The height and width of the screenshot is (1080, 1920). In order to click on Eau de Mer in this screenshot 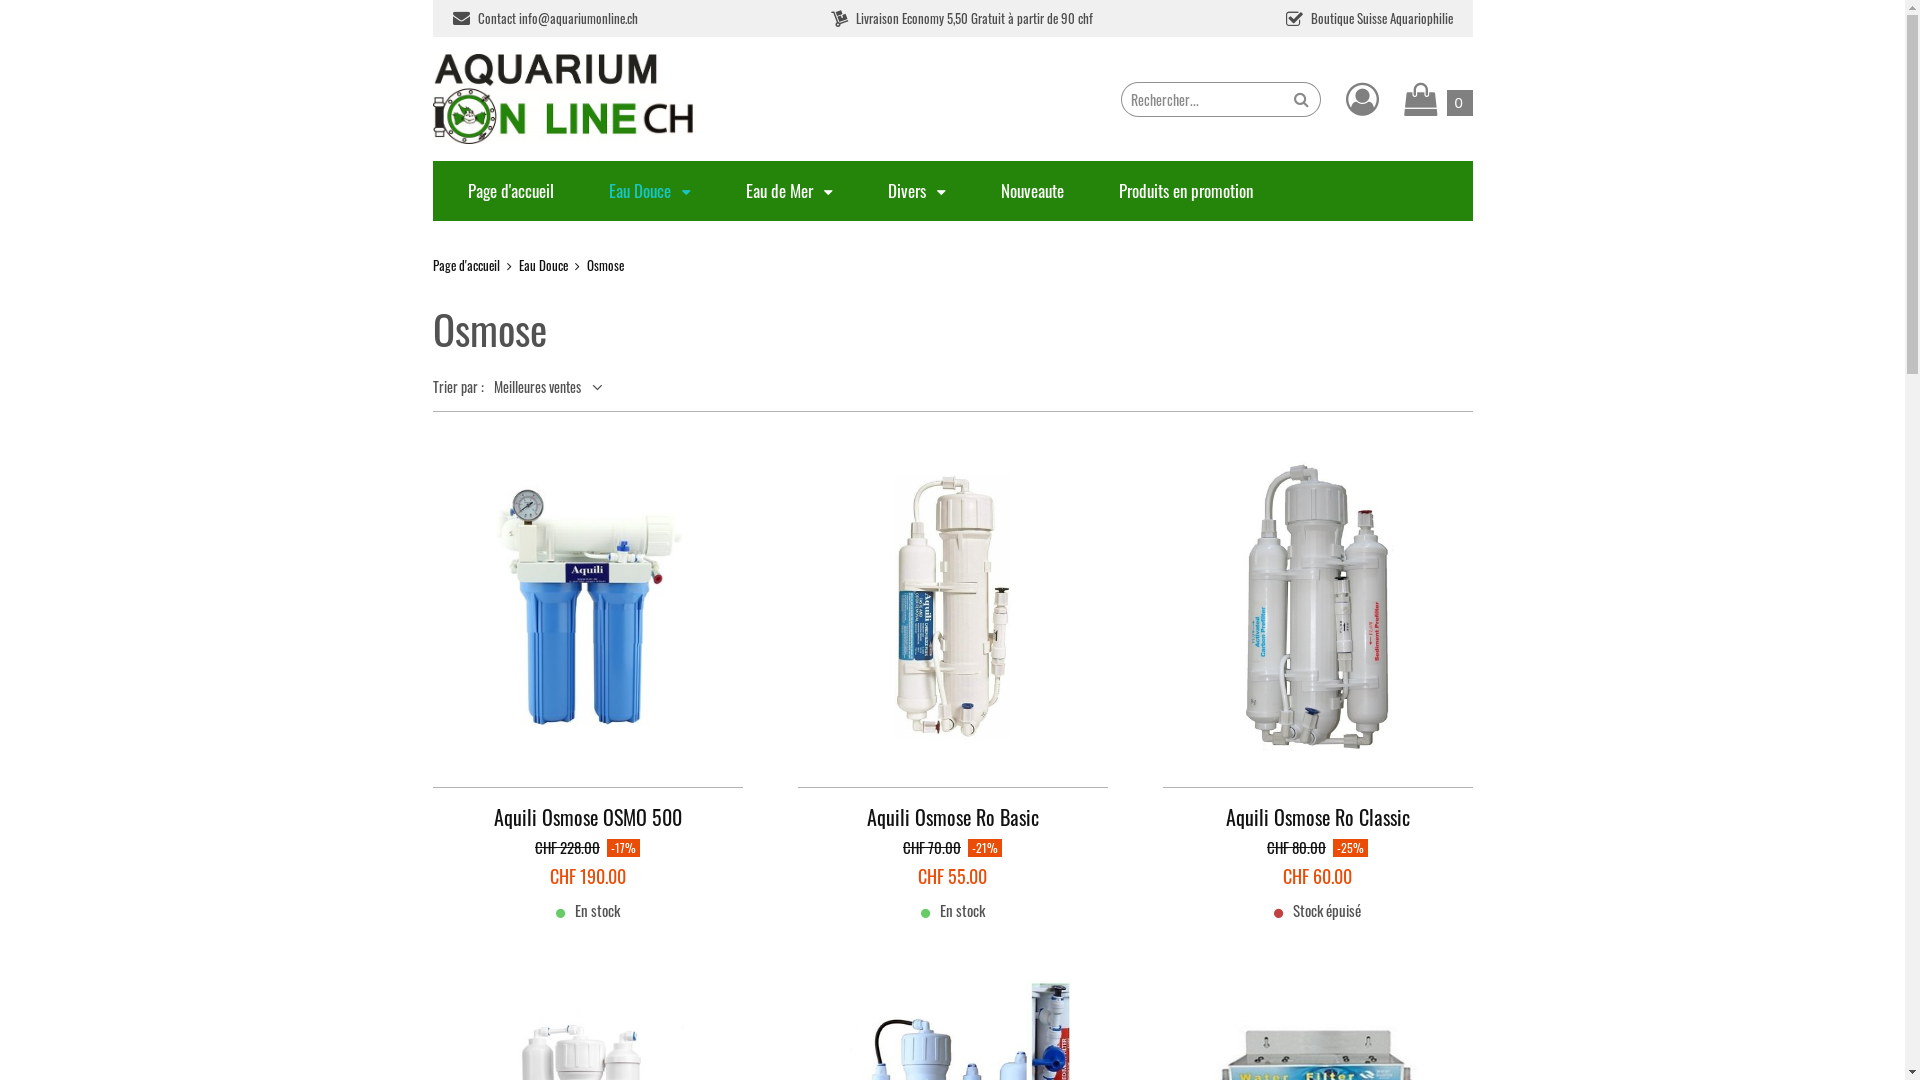, I will do `click(790, 190)`.